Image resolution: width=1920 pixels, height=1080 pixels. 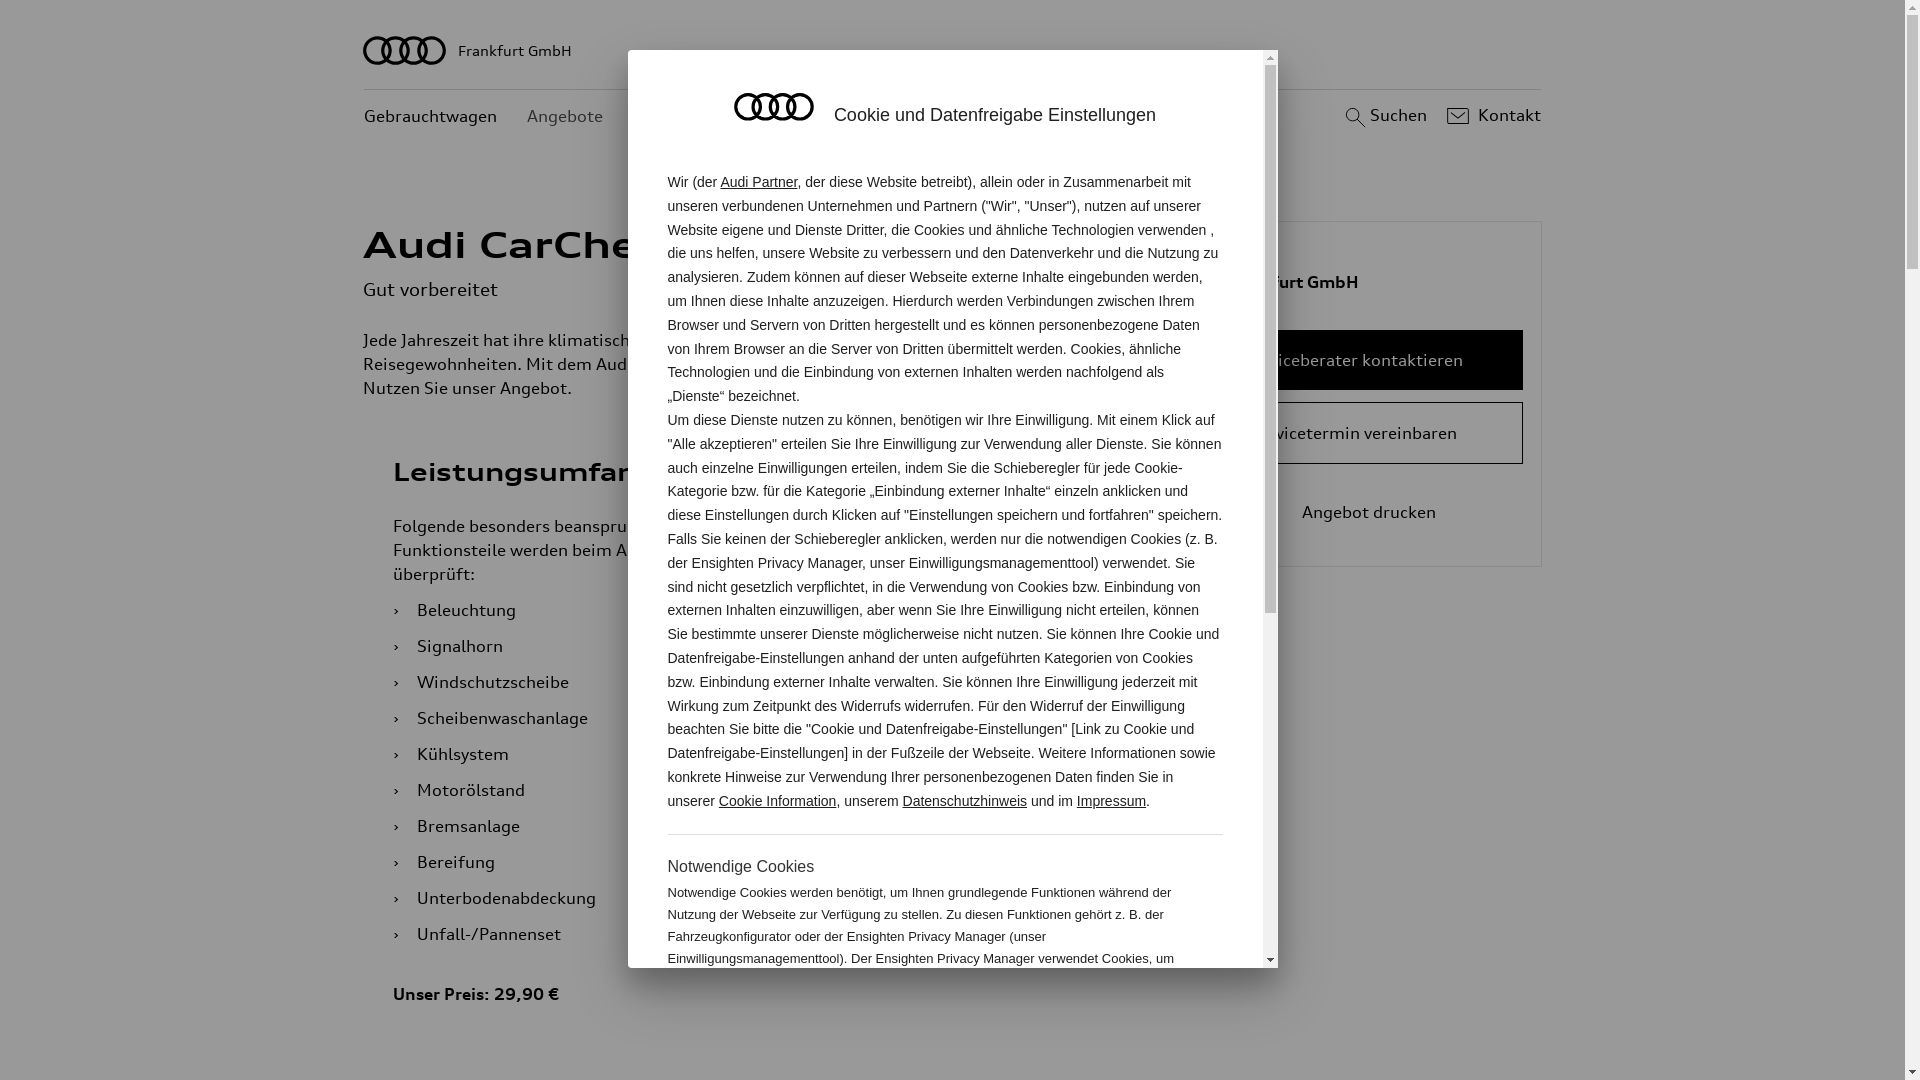 I want to click on Suchen, so click(x=1384, y=116).